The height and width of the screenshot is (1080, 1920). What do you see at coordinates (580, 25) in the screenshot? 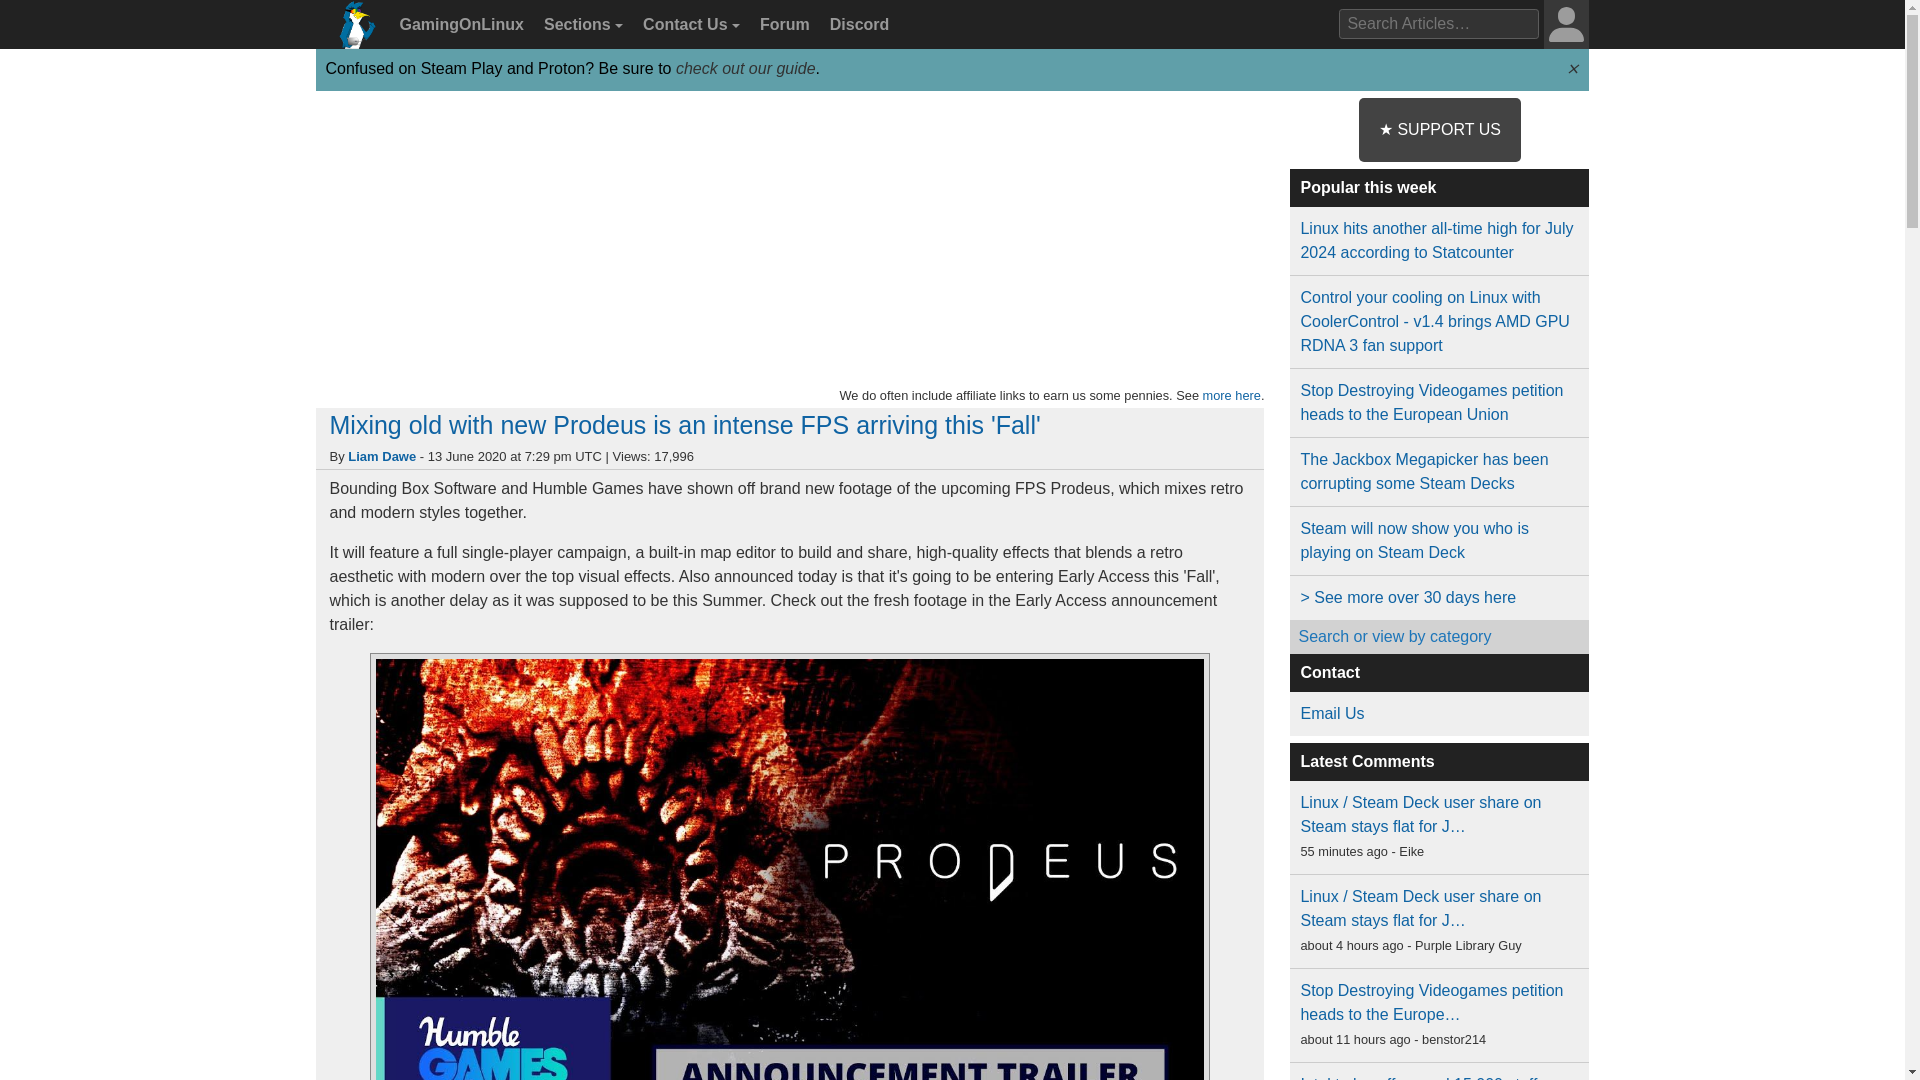
I see `Sections` at bounding box center [580, 25].